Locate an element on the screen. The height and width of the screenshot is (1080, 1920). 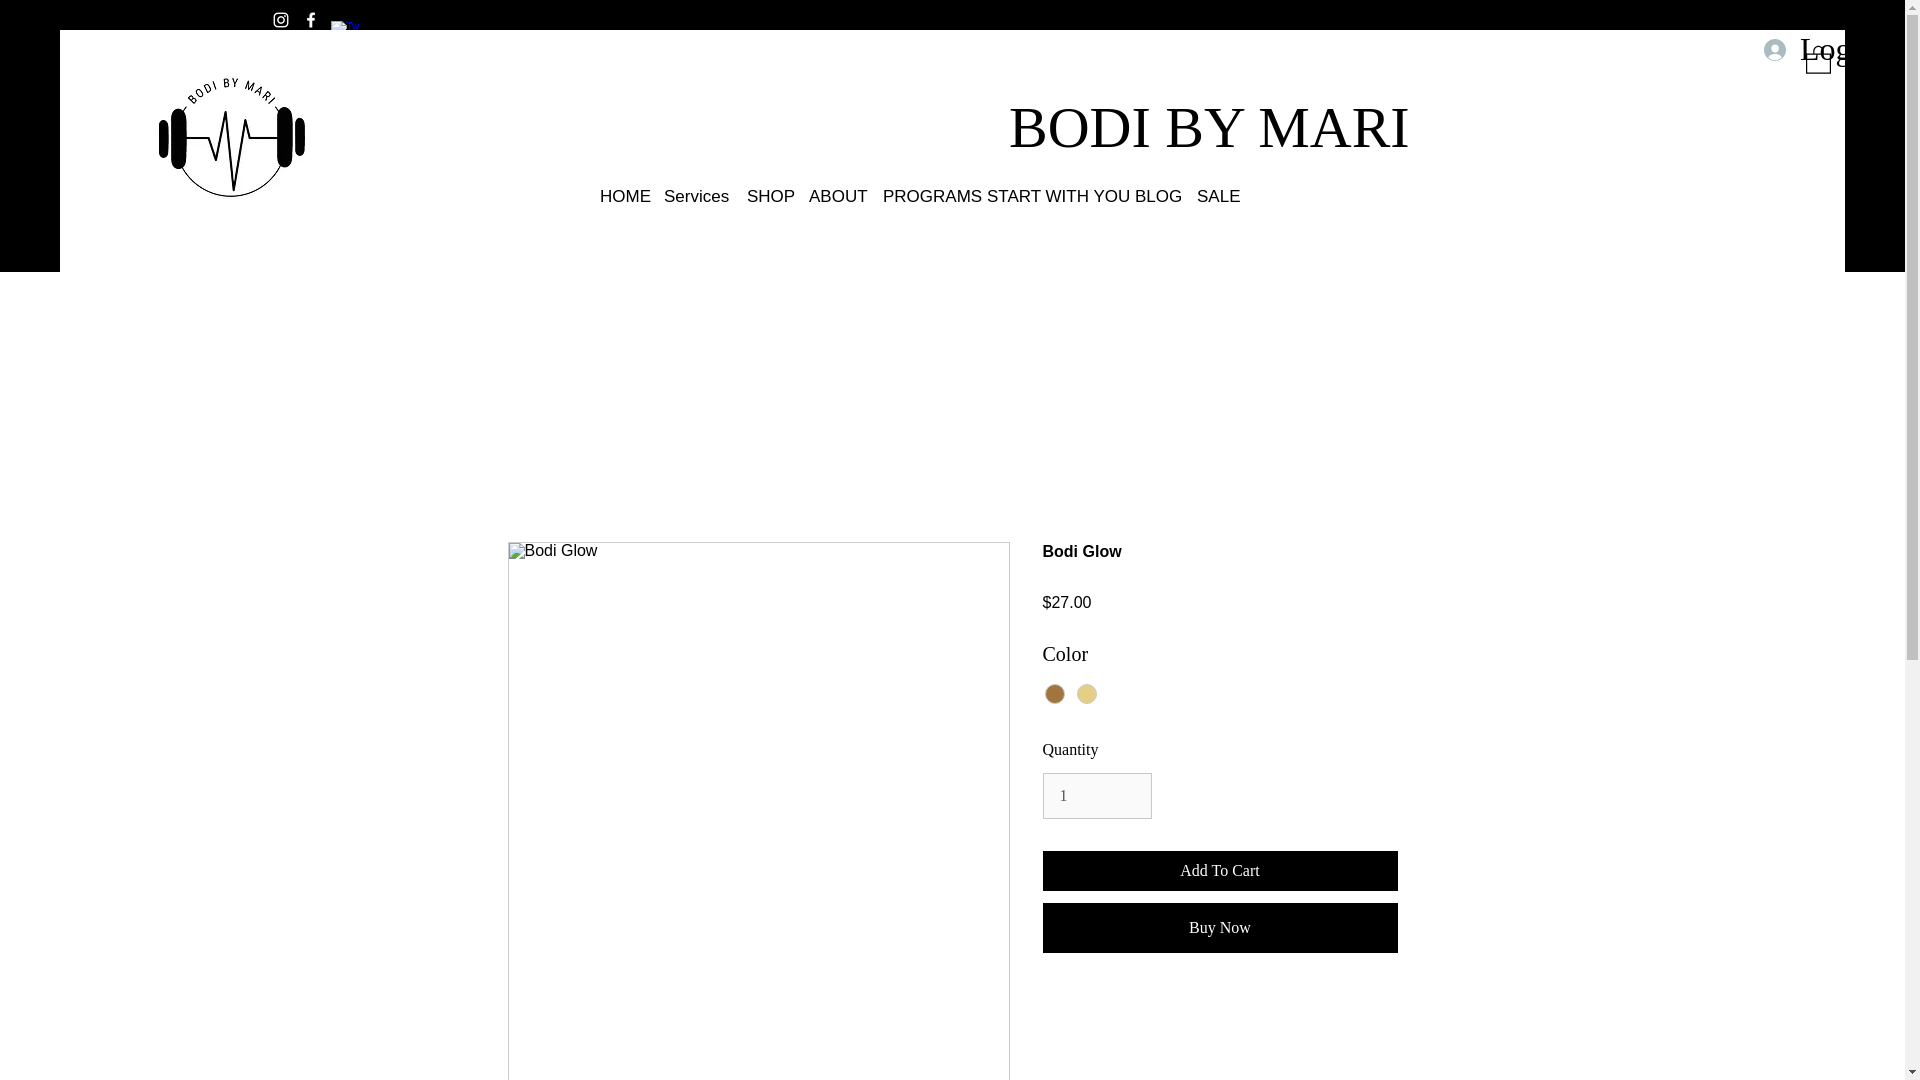
Buy Now is located at coordinates (1220, 927).